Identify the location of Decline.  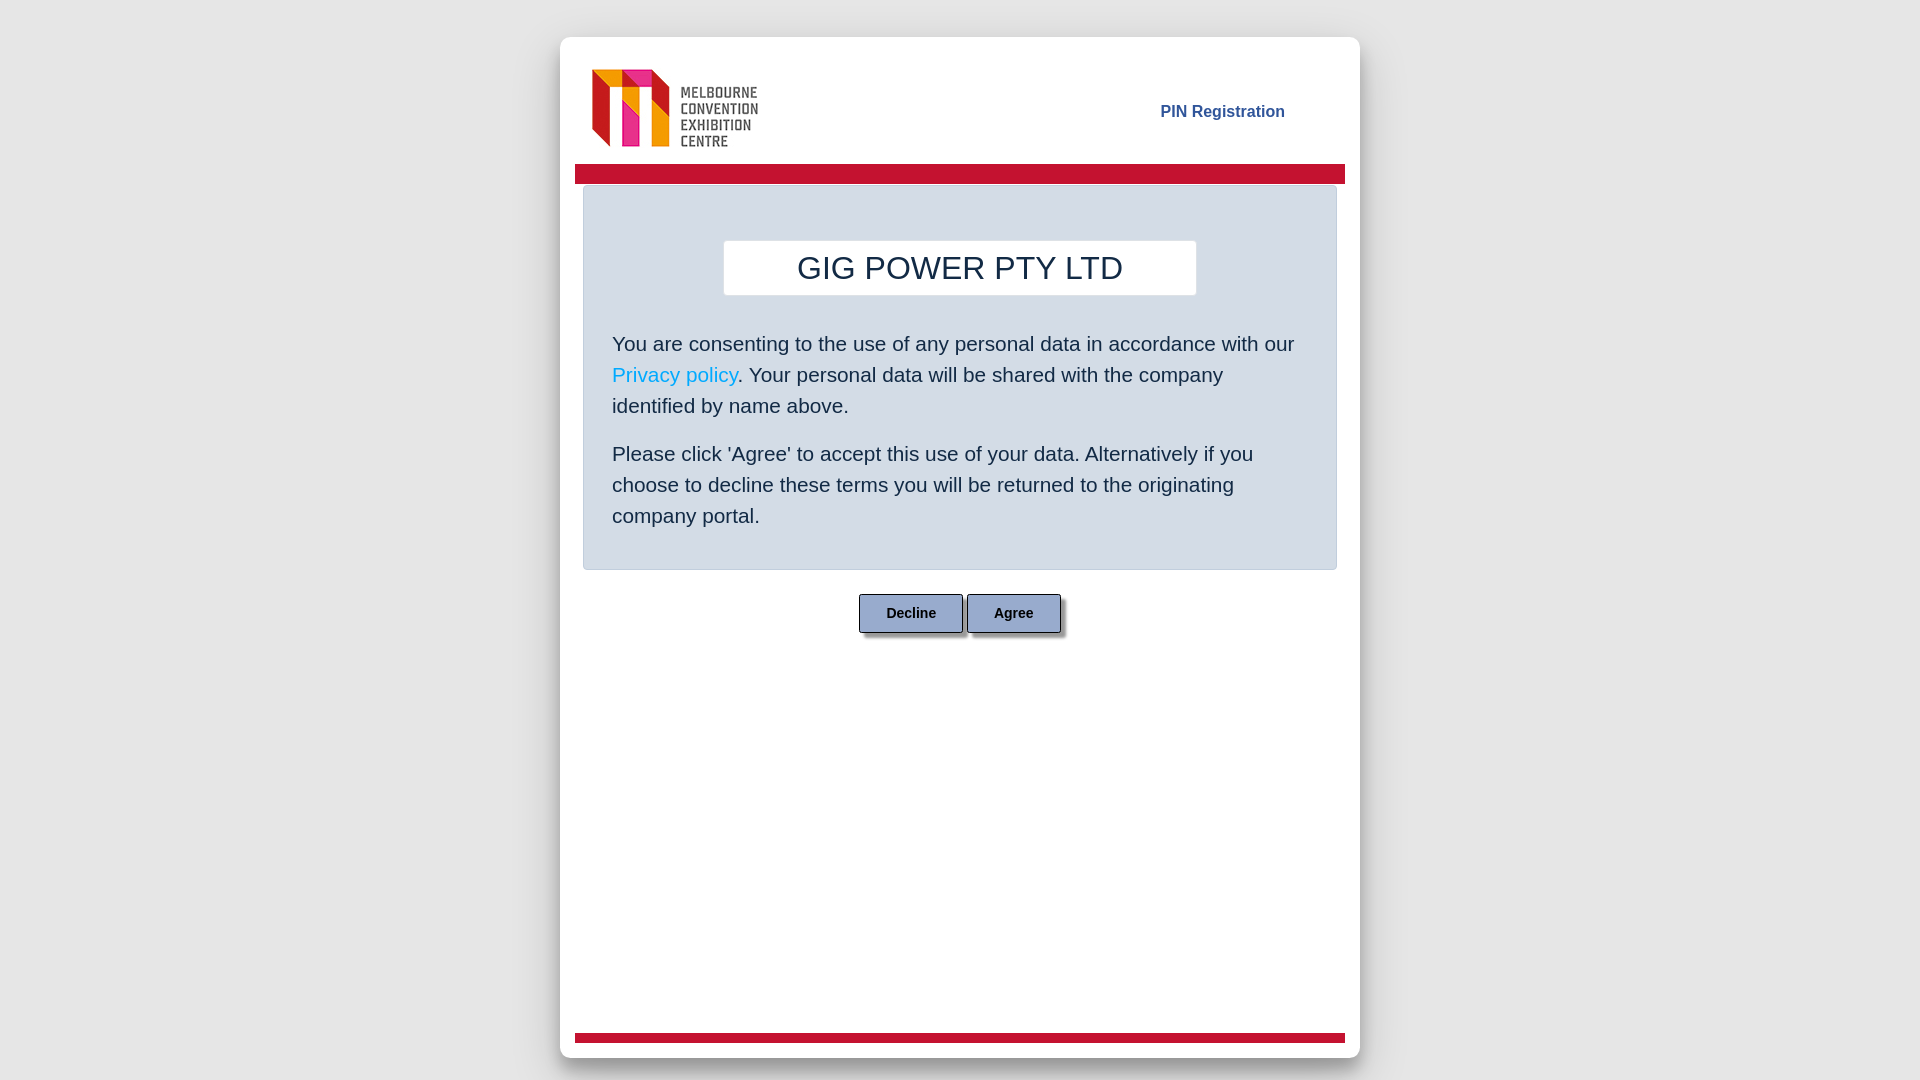
(911, 614).